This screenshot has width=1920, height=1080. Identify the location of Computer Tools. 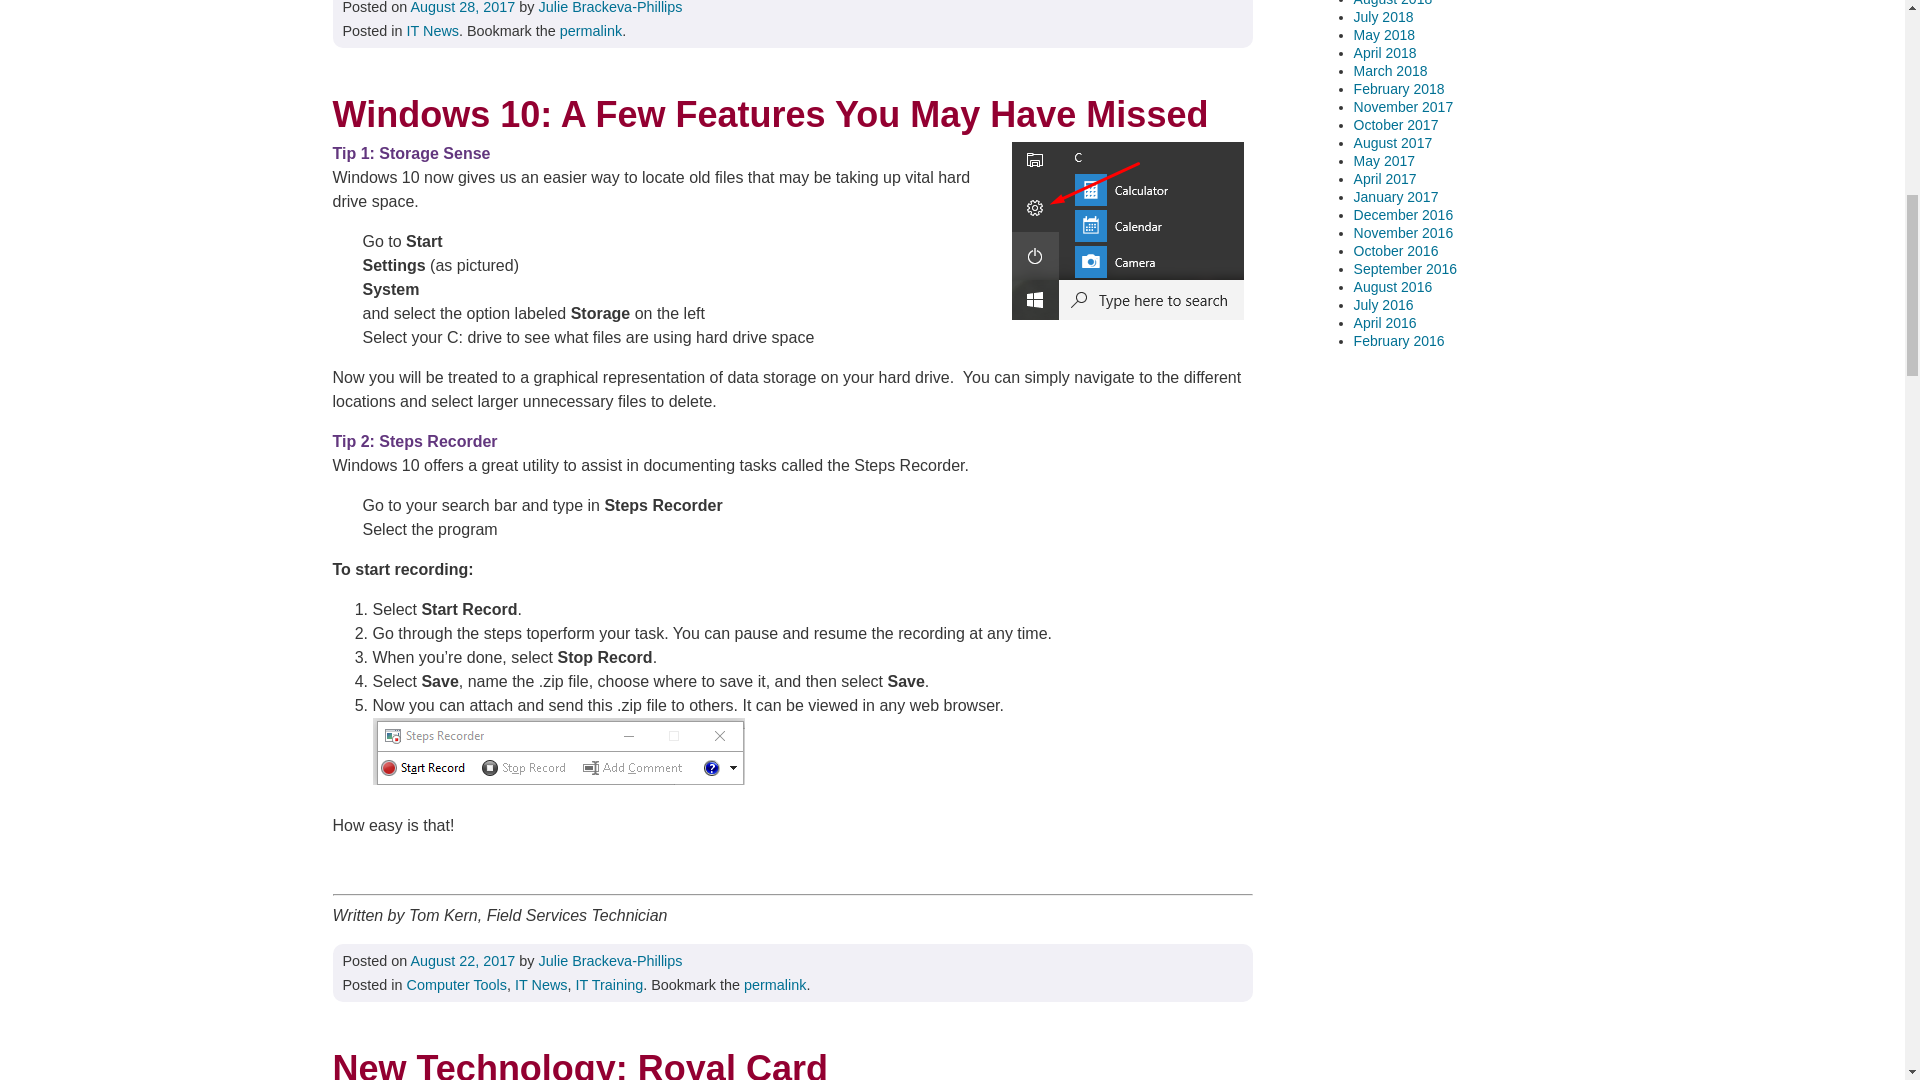
(456, 984).